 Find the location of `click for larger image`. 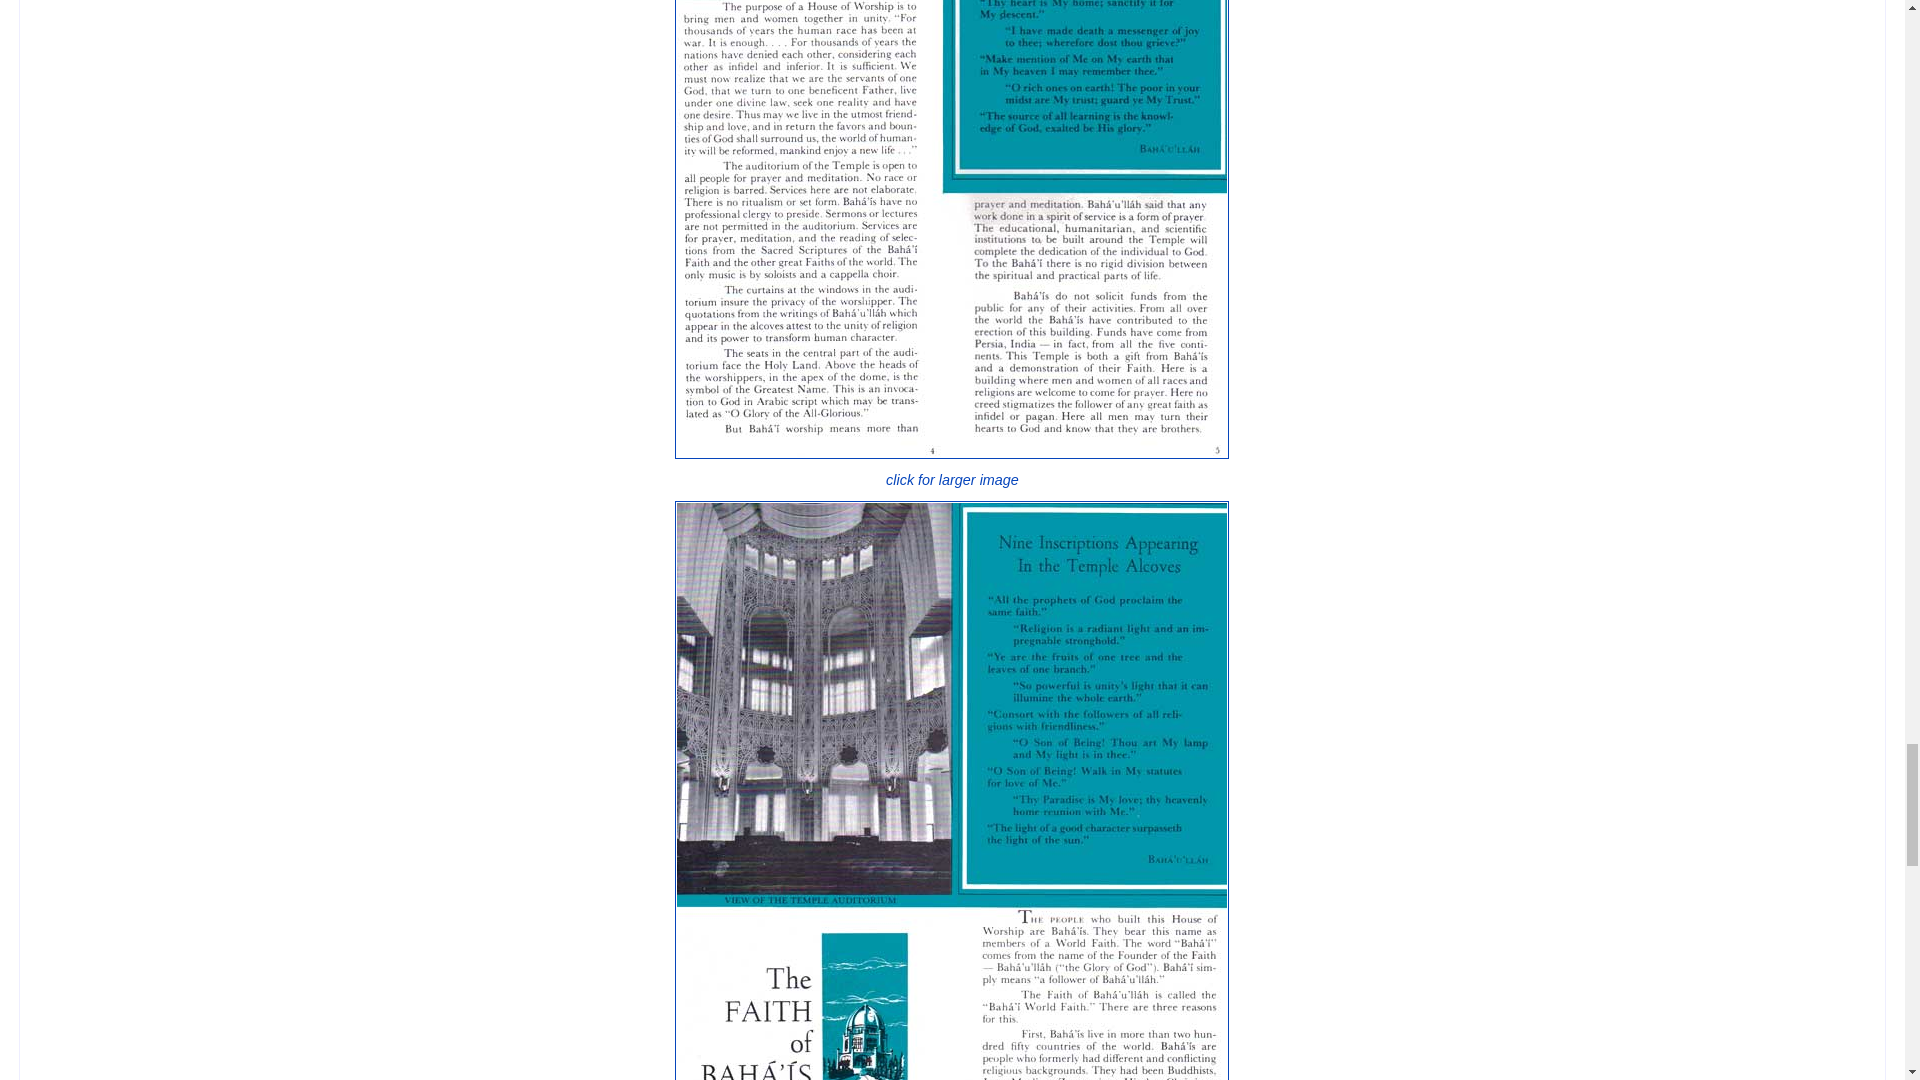

click for larger image is located at coordinates (952, 470).